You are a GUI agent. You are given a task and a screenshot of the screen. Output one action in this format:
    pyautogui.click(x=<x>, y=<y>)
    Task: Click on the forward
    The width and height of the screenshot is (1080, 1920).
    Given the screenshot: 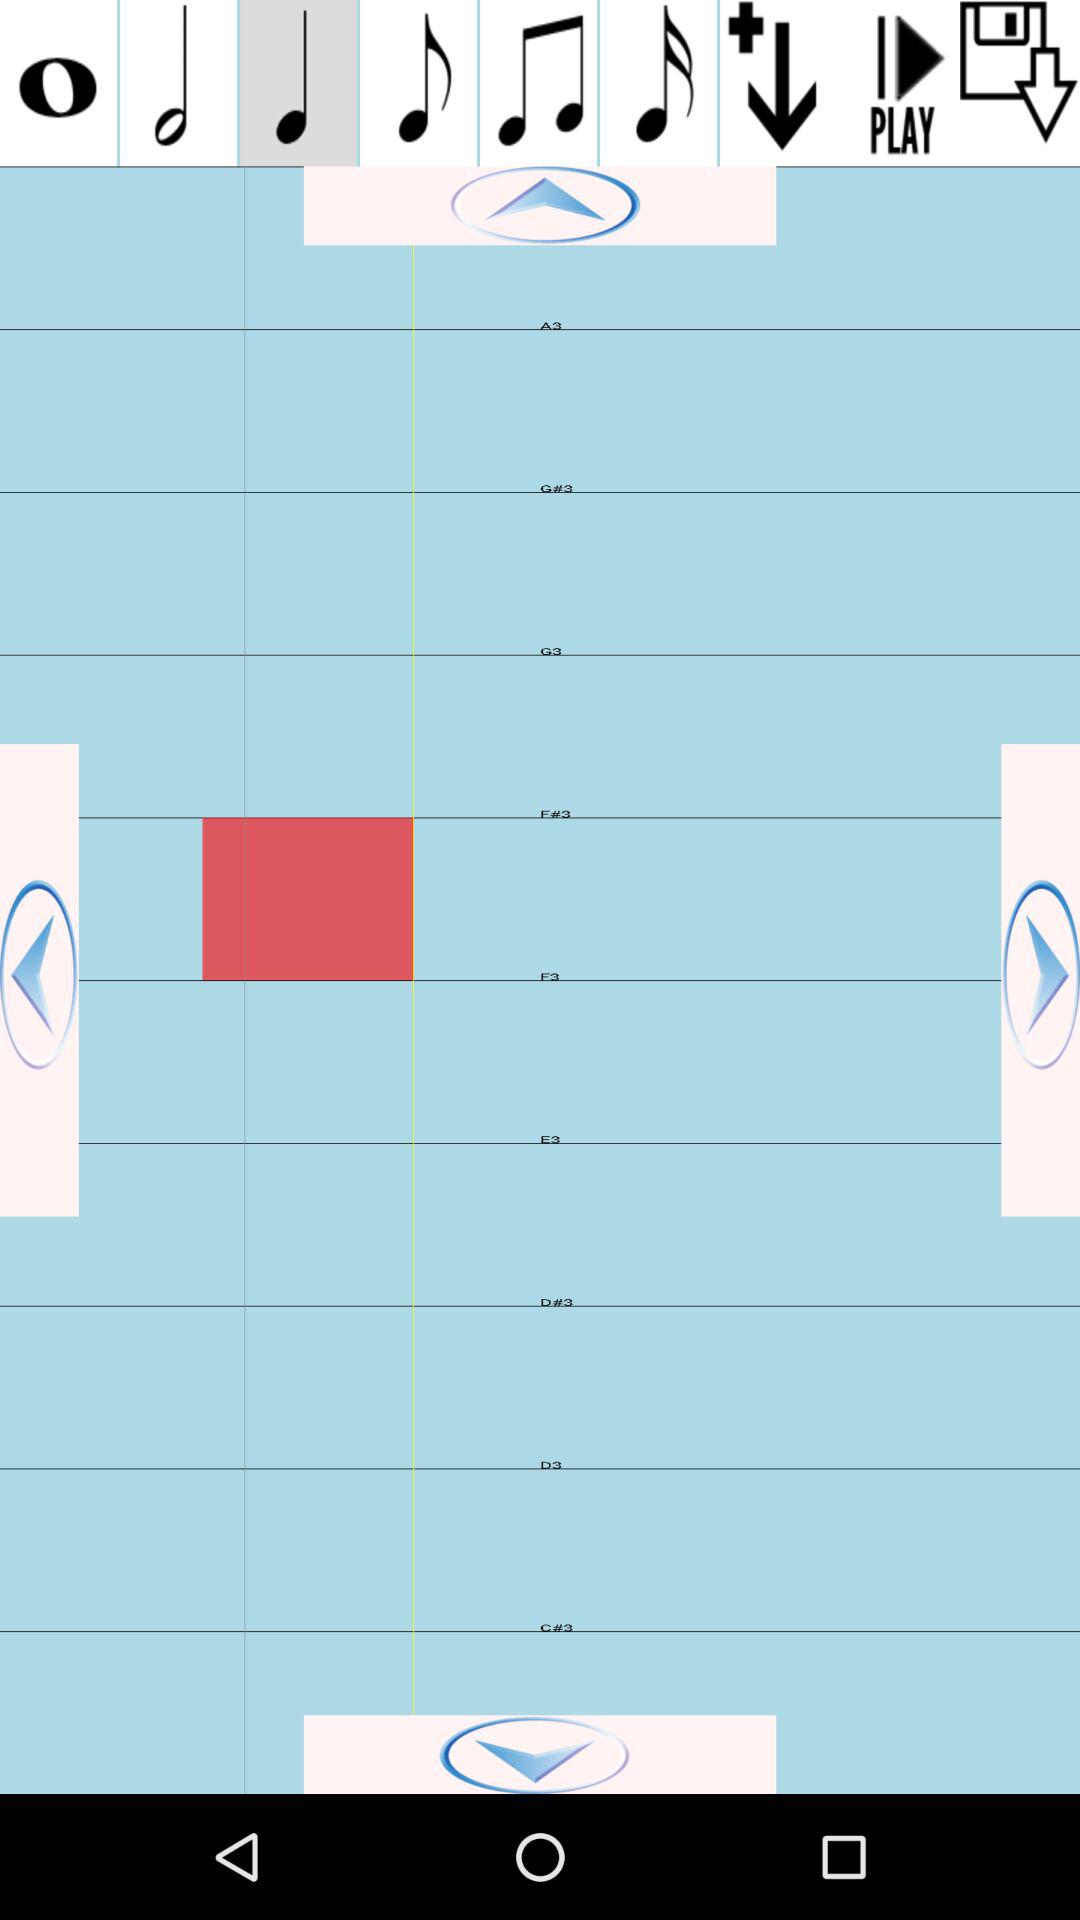 What is the action you would take?
    pyautogui.click(x=1040, y=980)
    